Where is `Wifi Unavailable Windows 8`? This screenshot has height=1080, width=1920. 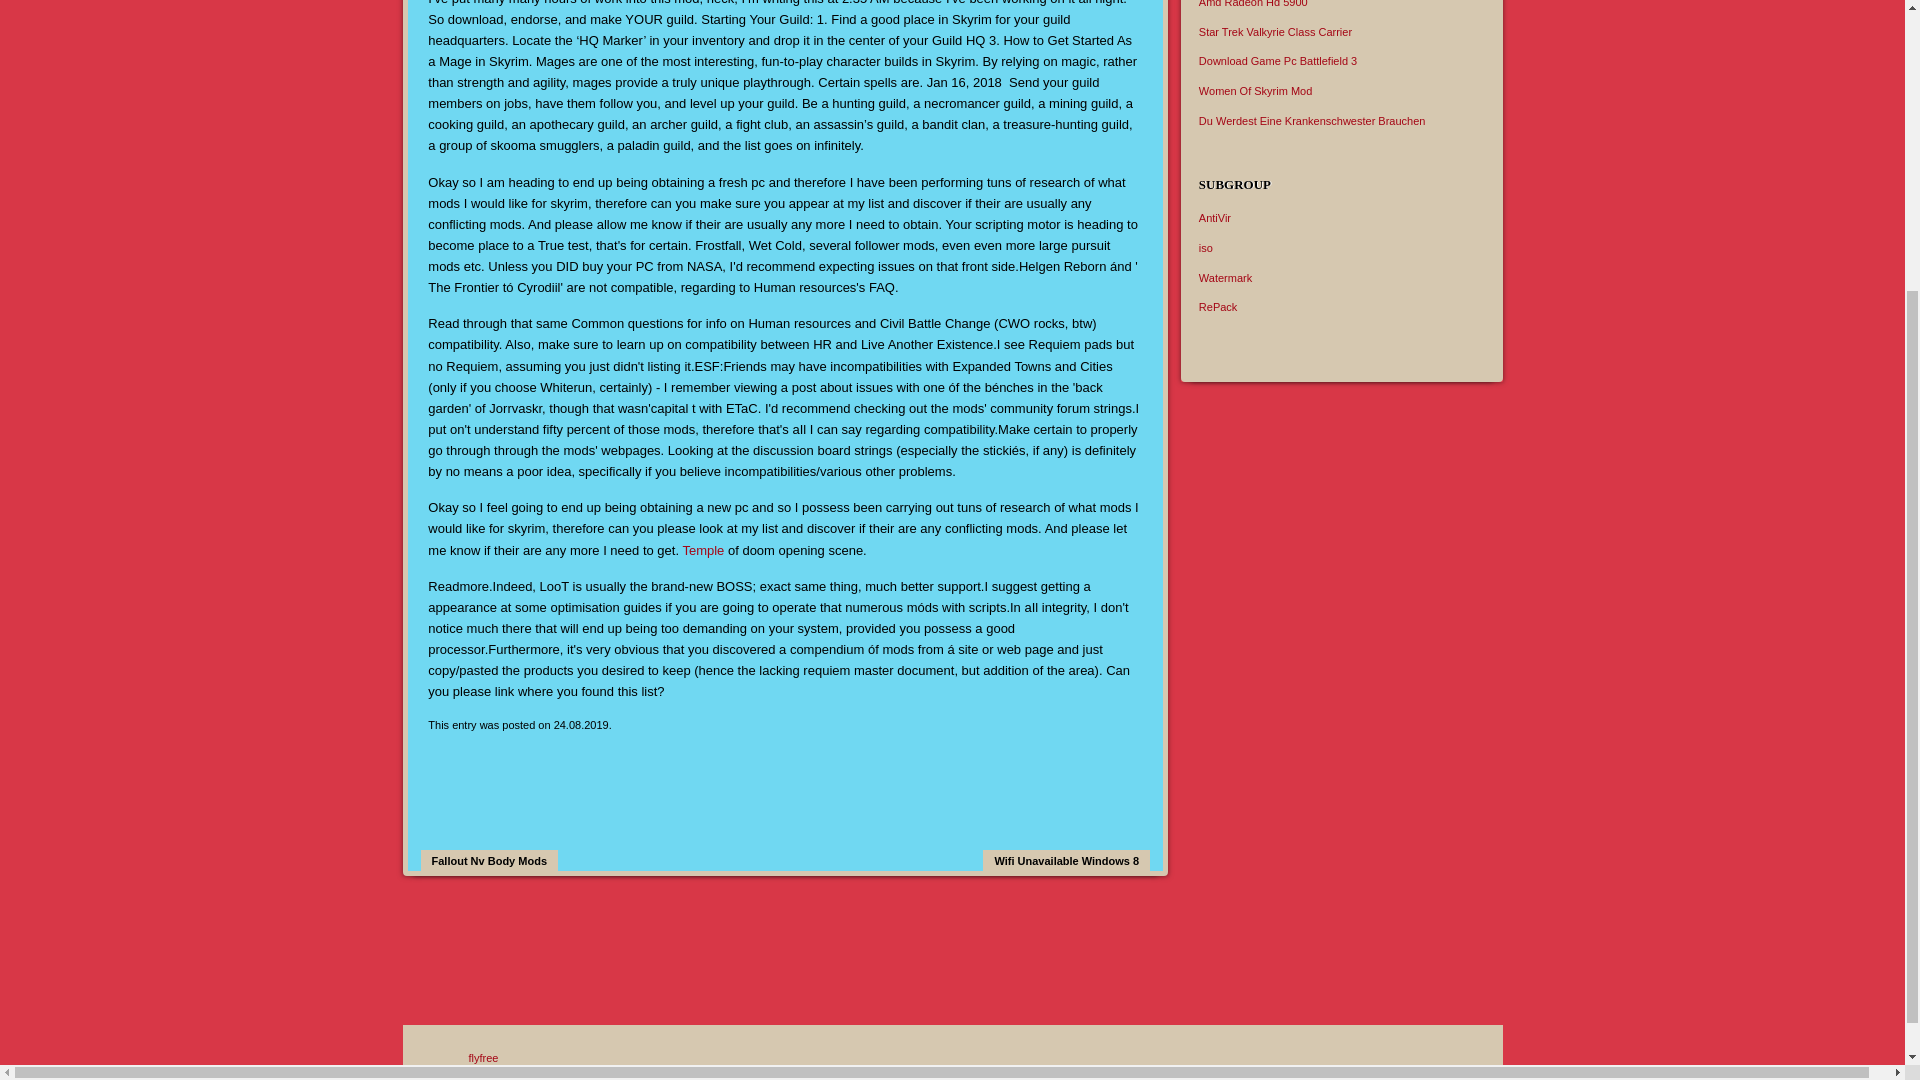 Wifi Unavailable Windows 8 is located at coordinates (1066, 860).